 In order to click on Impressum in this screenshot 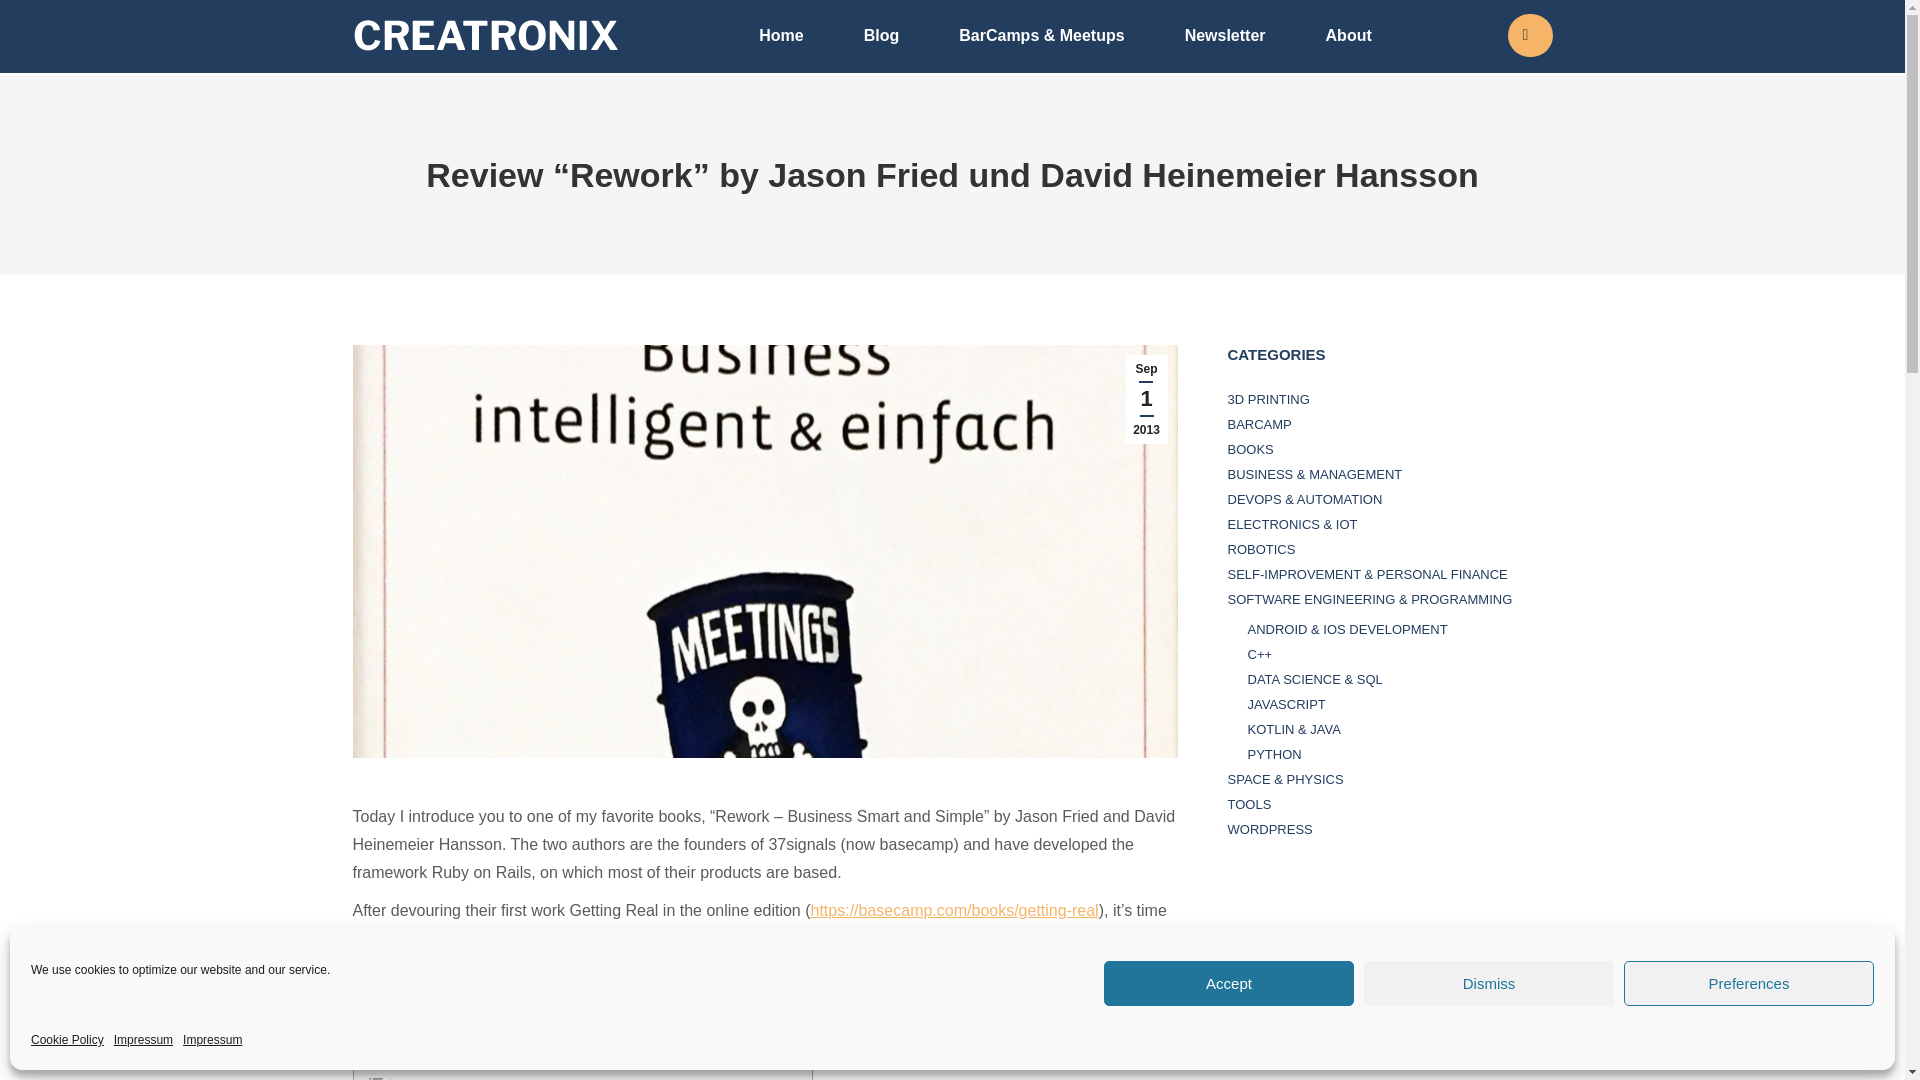, I will do `click(142, 1040)`.